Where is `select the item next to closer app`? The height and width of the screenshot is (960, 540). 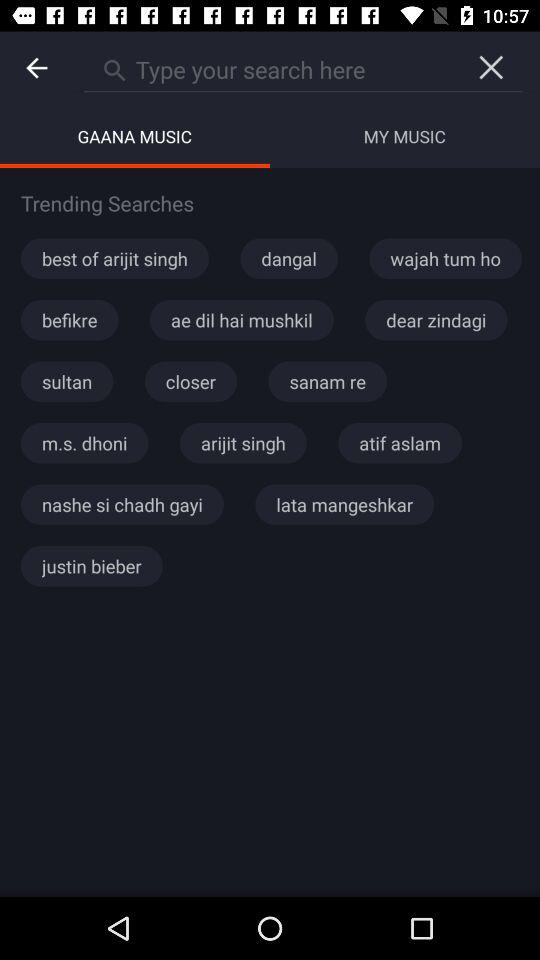
select the item next to closer app is located at coordinates (67, 381).